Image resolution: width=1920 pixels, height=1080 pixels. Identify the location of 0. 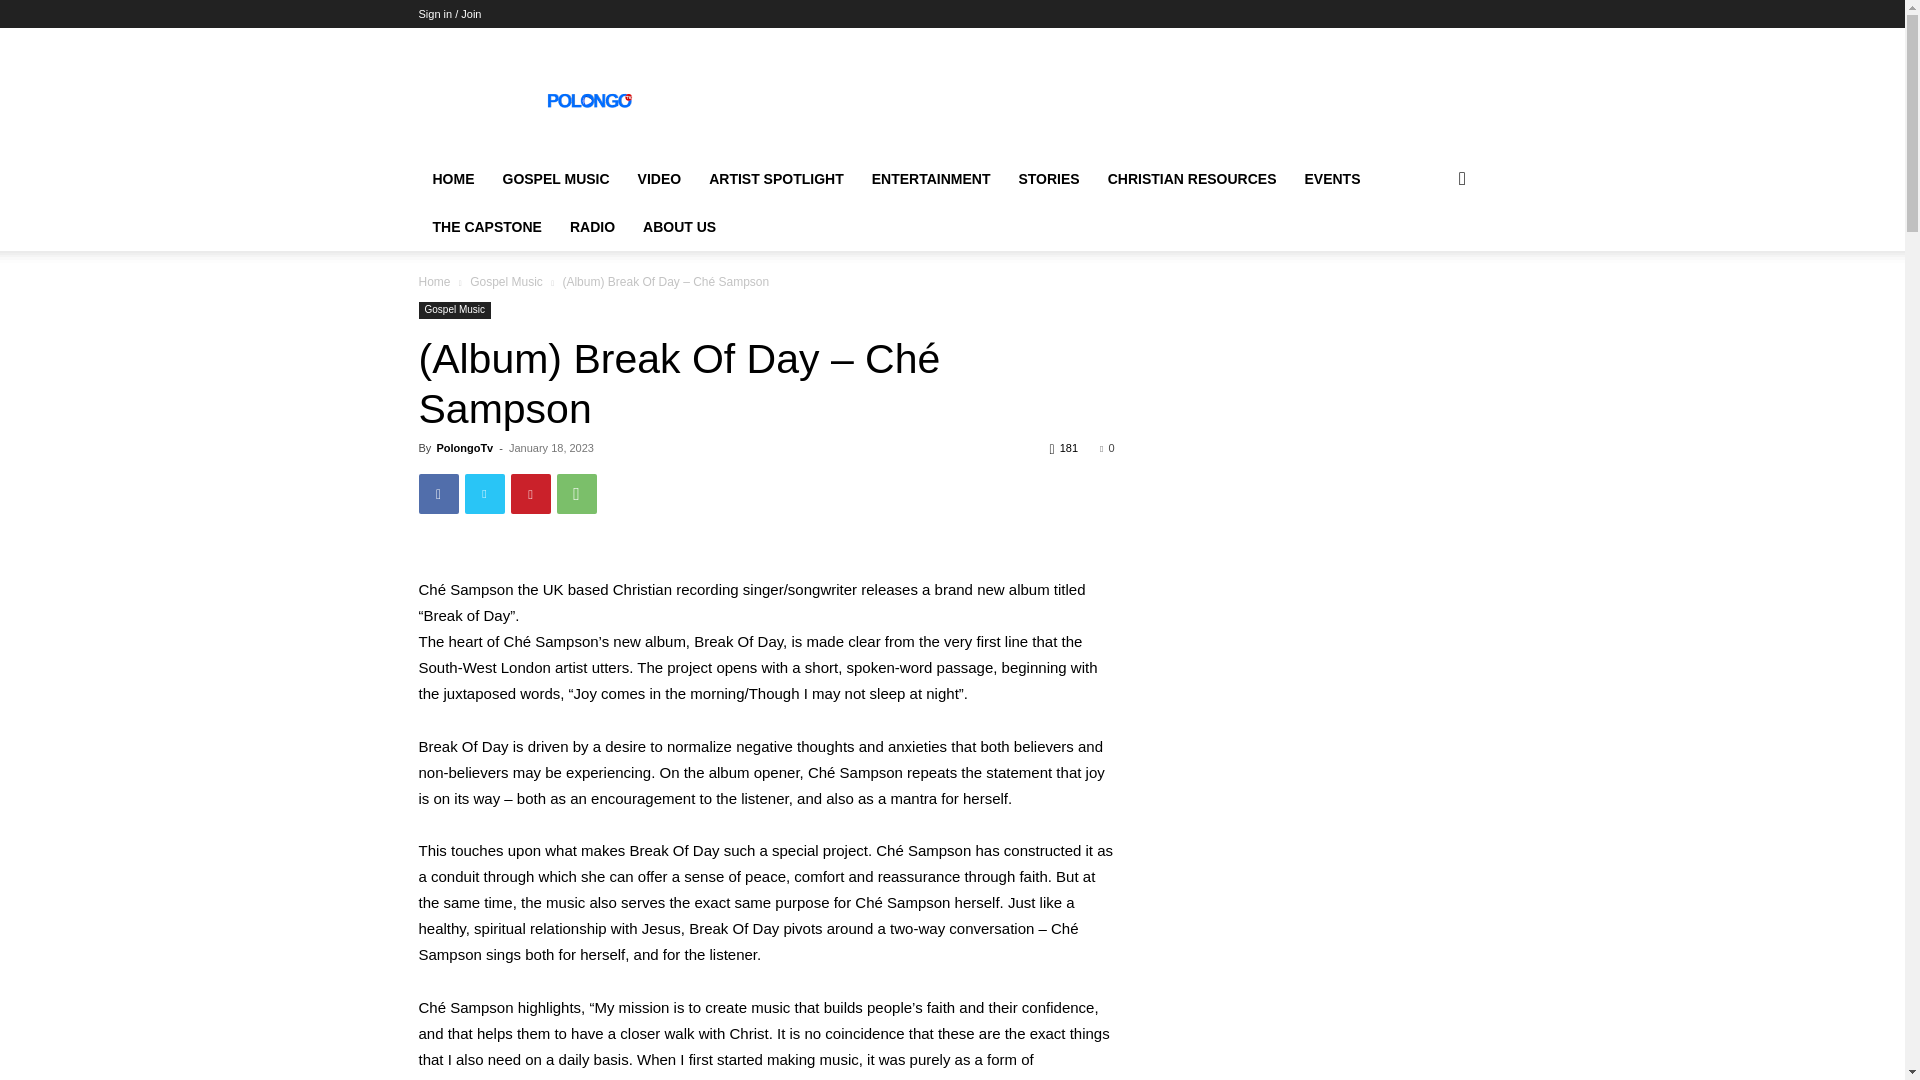
(1106, 447).